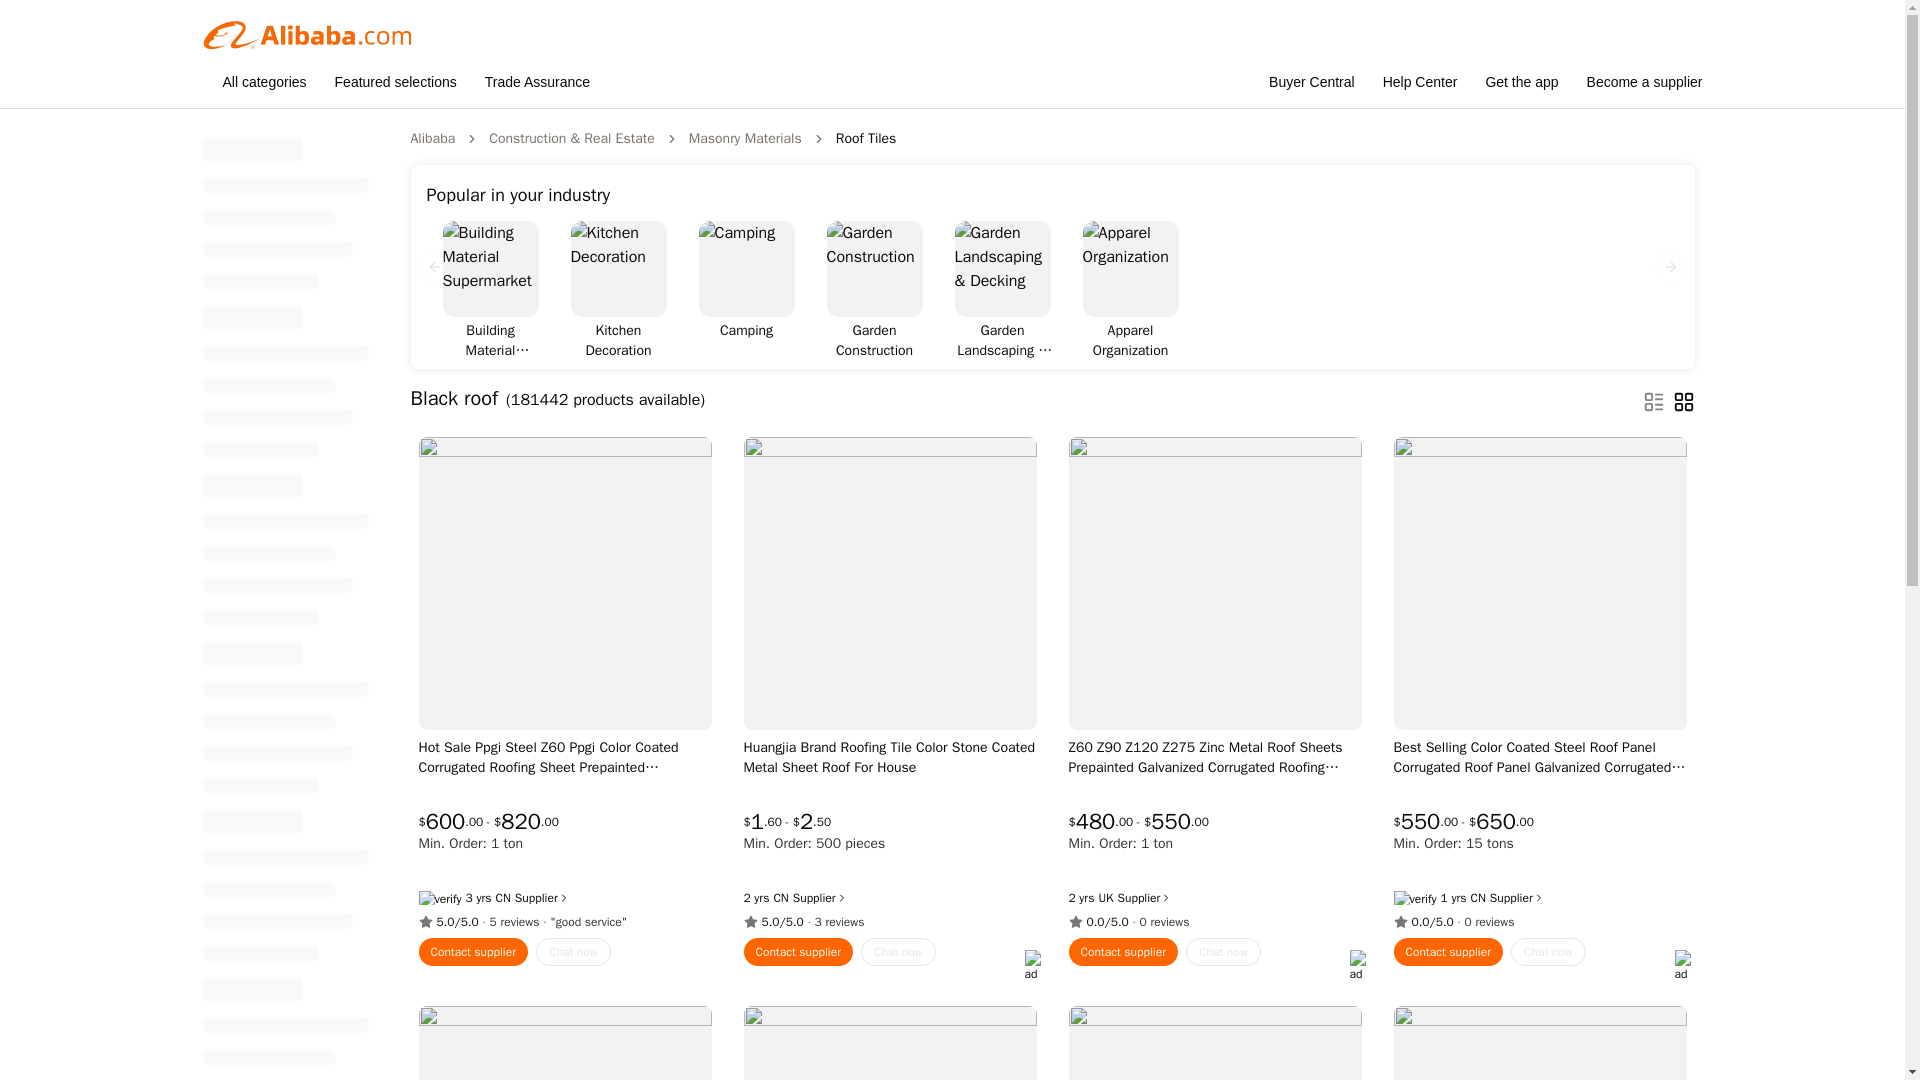  What do you see at coordinates (432, 138) in the screenshot?
I see `Alibaba` at bounding box center [432, 138].